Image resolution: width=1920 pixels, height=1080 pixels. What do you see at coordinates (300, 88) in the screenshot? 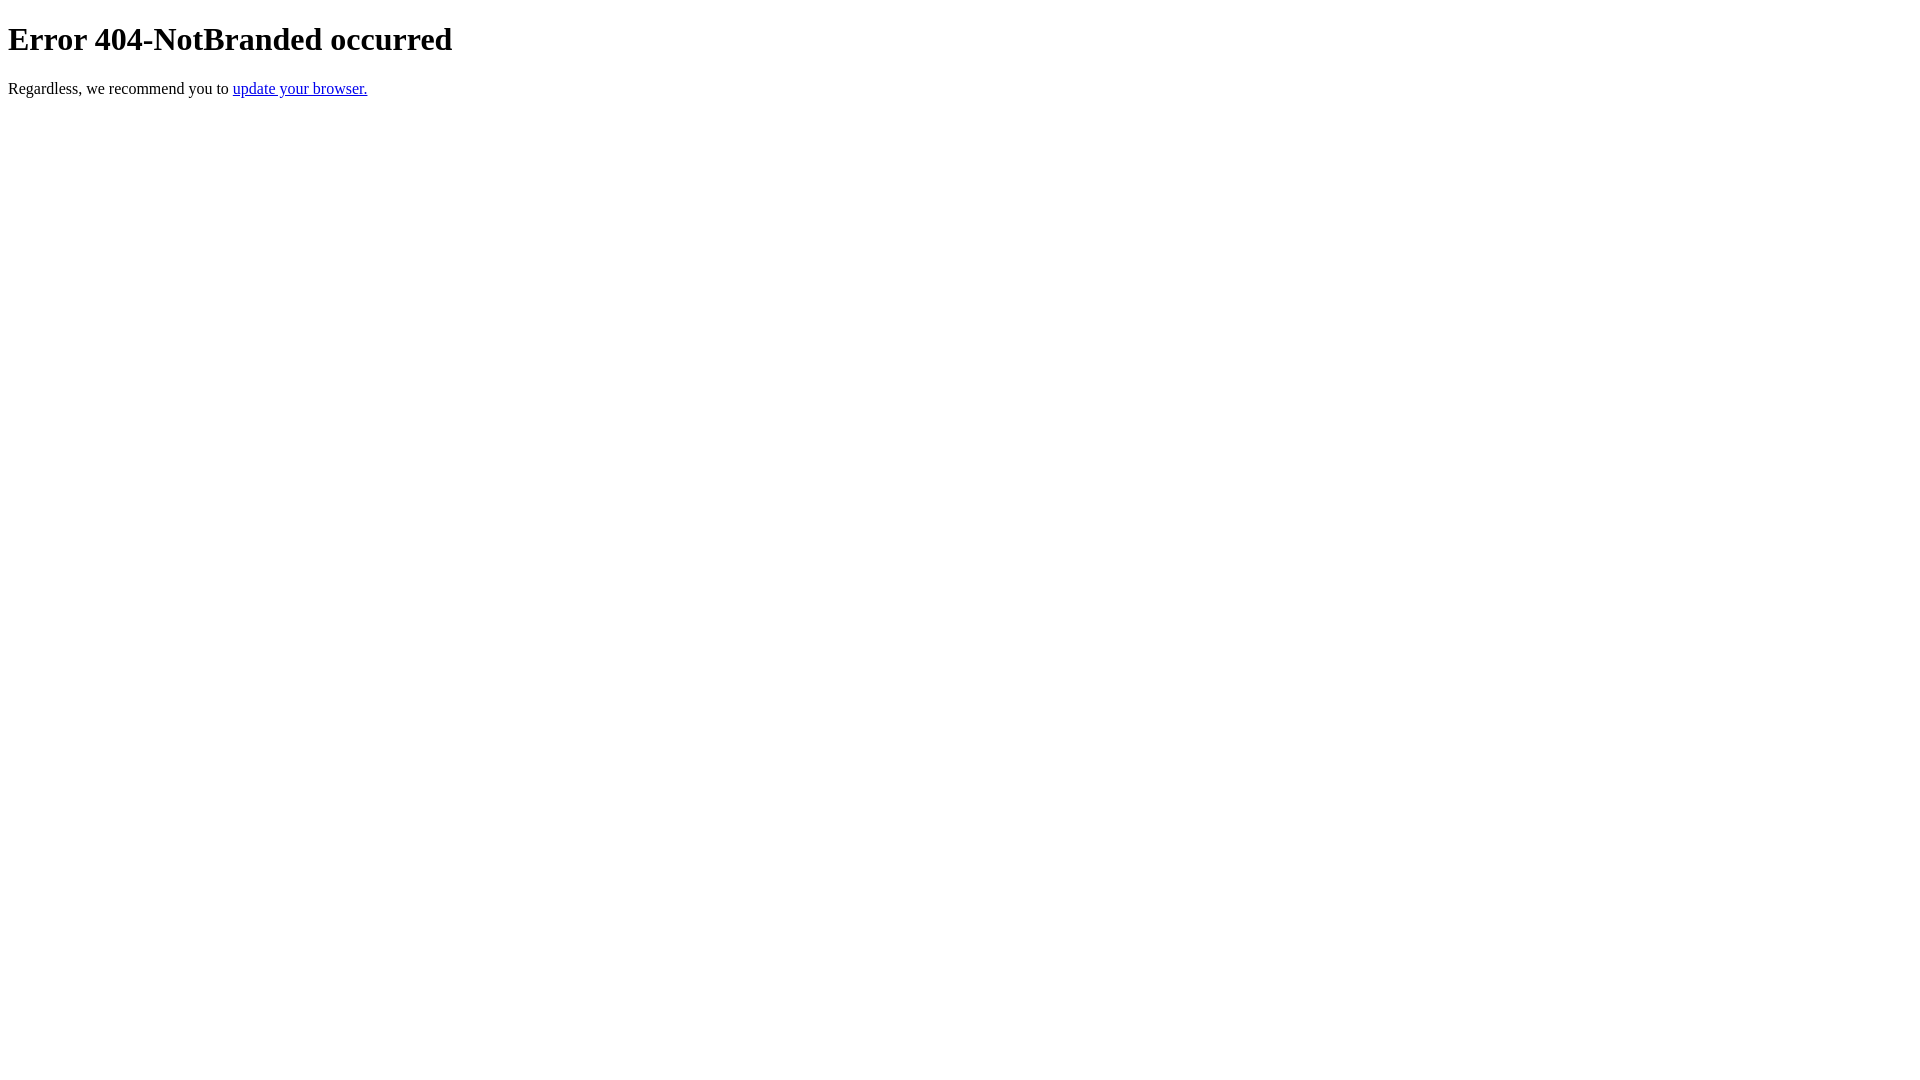
I see `update your browser.` at bounding box center [300, 88].